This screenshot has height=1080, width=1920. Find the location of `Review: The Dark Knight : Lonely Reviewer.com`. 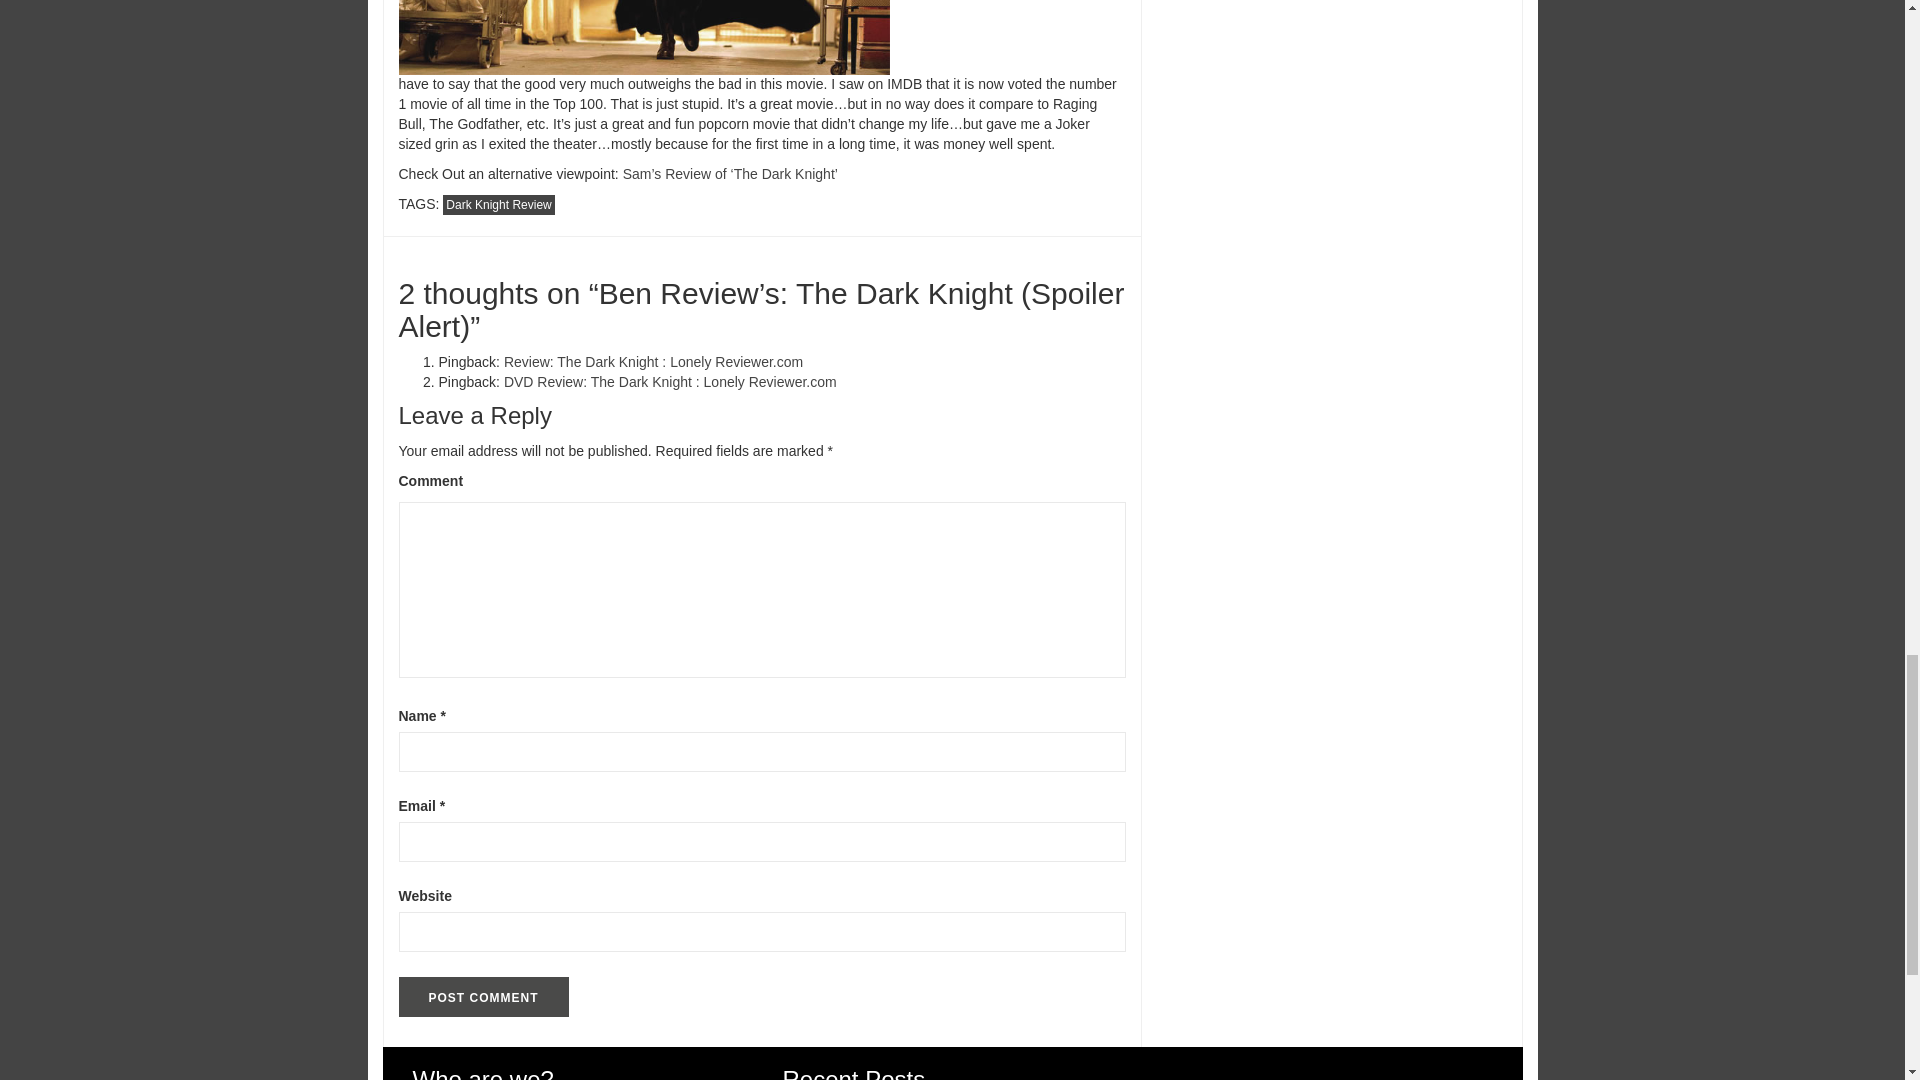

Review: The Dark Knight : Lonely Reviewer.com is located at coordinates (652, 362).